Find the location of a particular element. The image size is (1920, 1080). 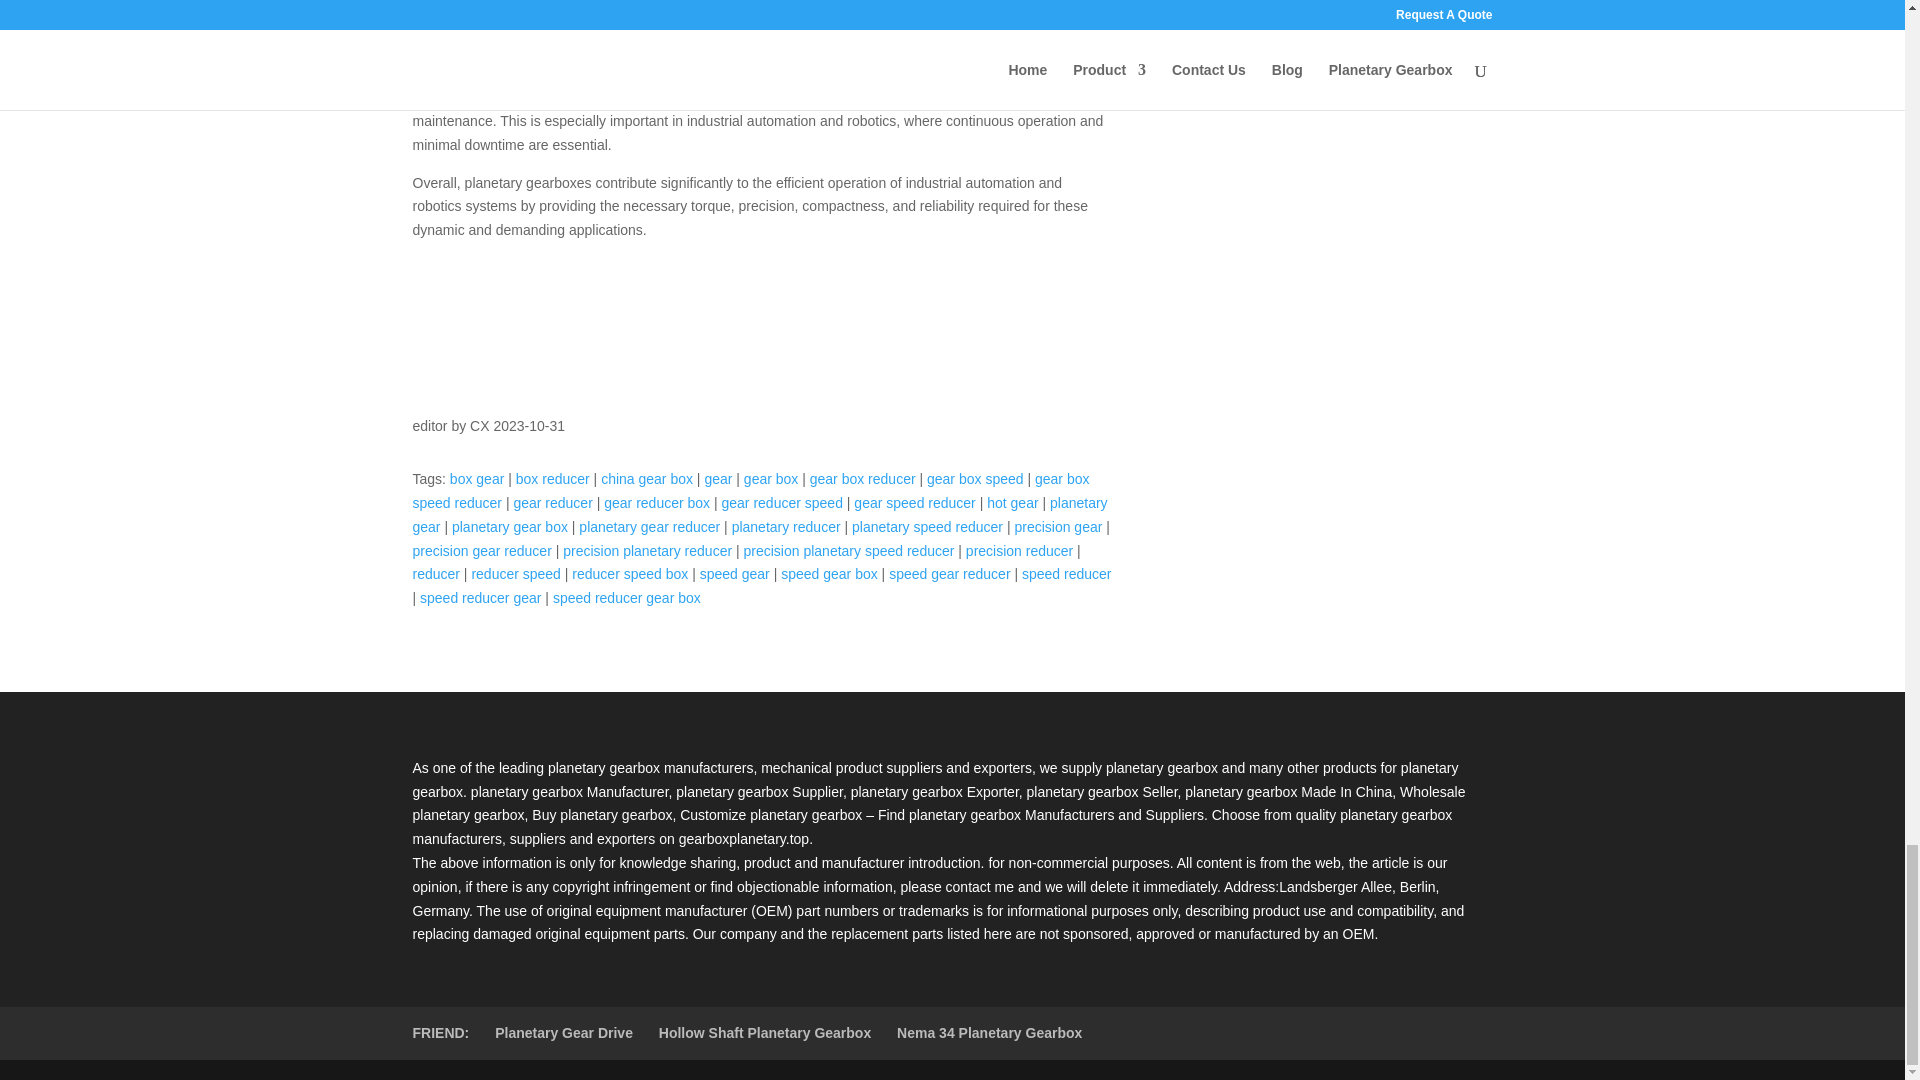

gear box speed reducer is located at coordinates (750, 490).